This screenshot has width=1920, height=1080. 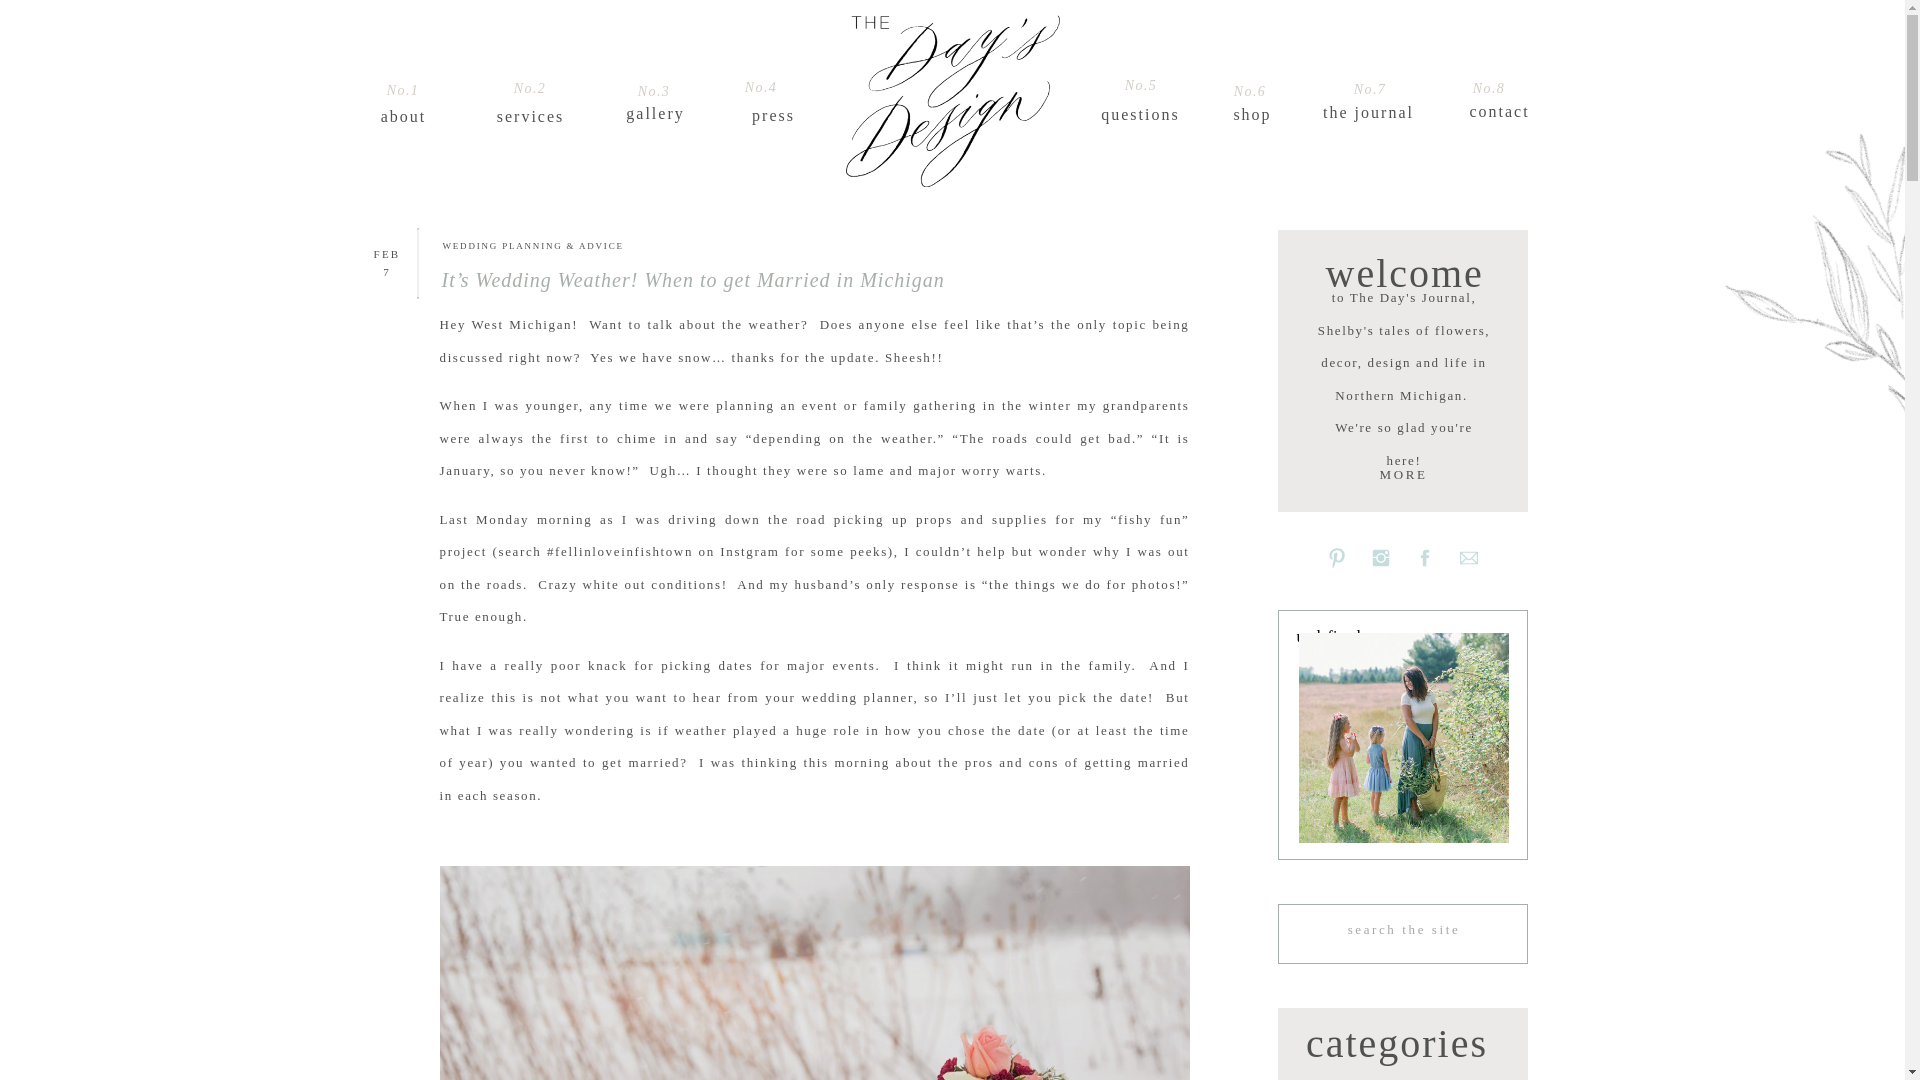 I want to click on No.8, so click(x=1488, y=84).